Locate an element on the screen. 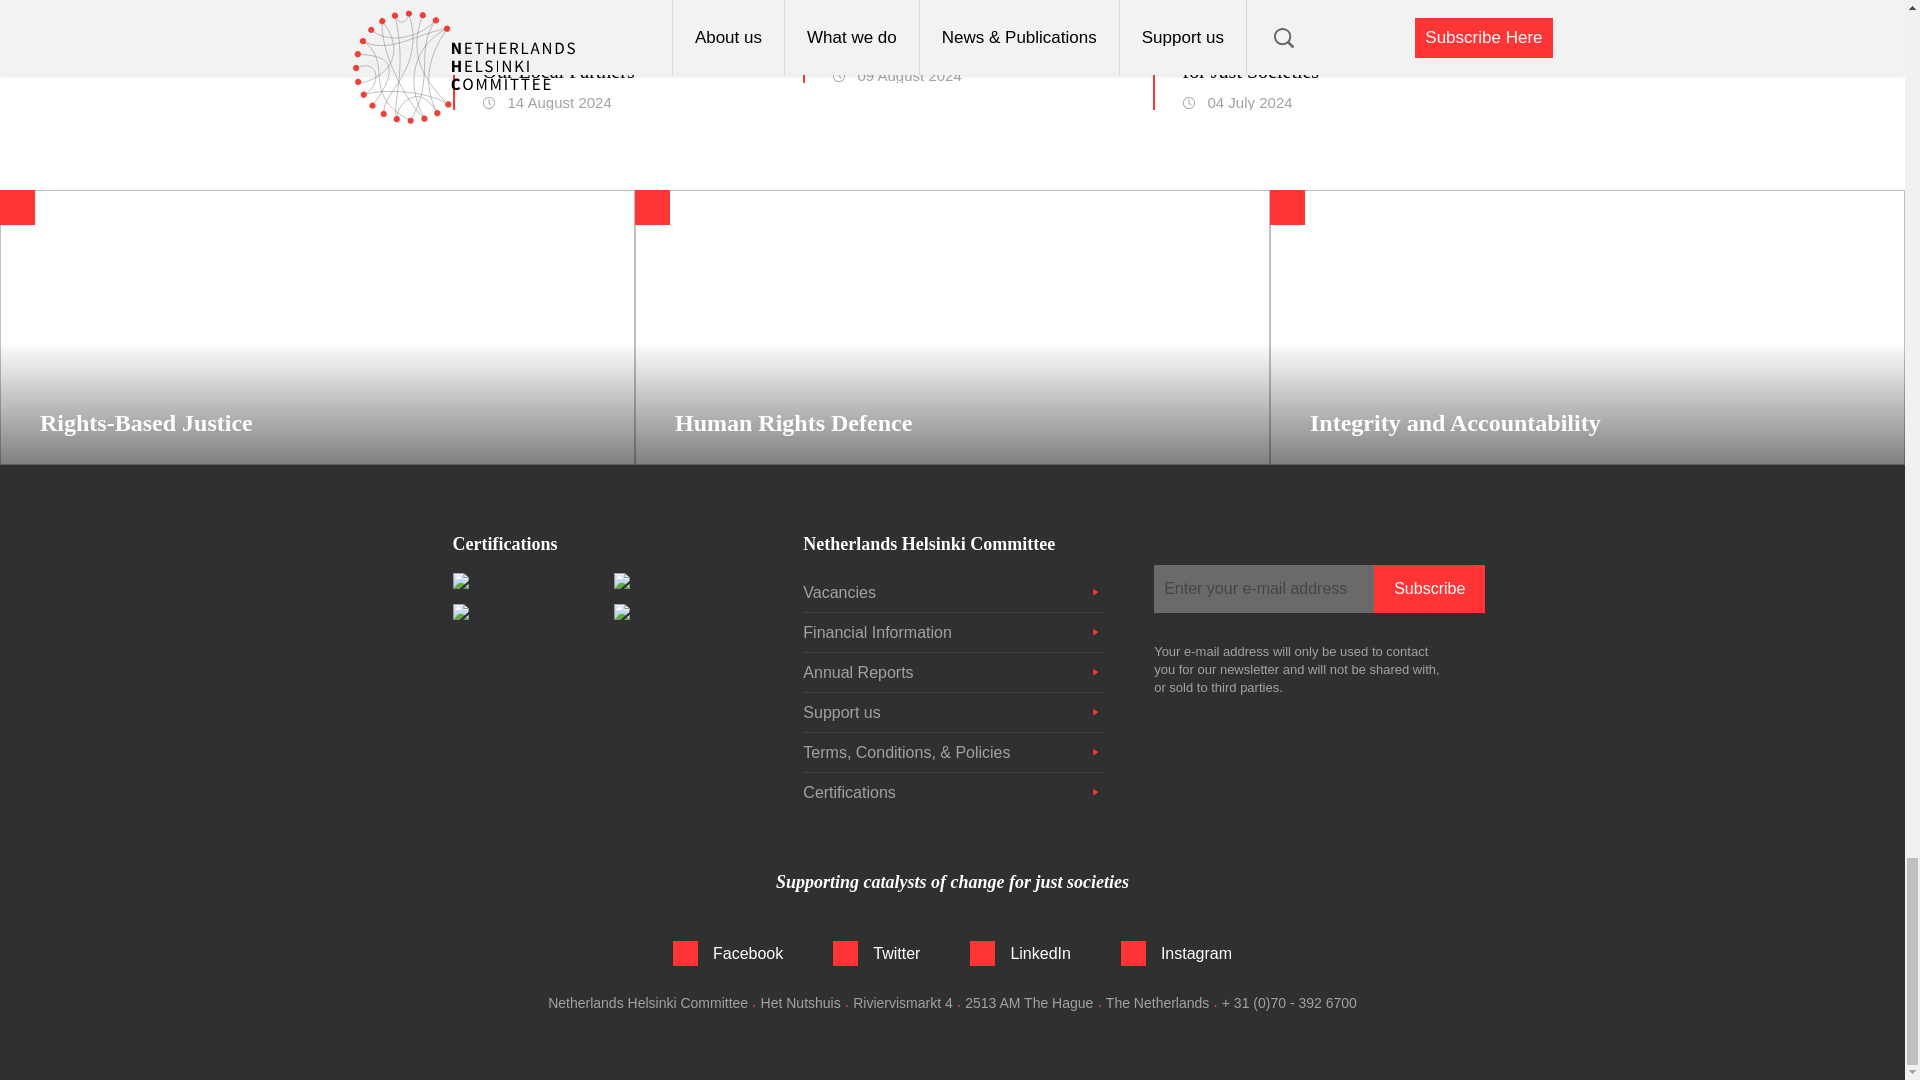 Image resolution: width=1920 pixels, height=1080 pixels. EPTA II: Recent Developments and Future Directions is located at coordinates (966, 31).